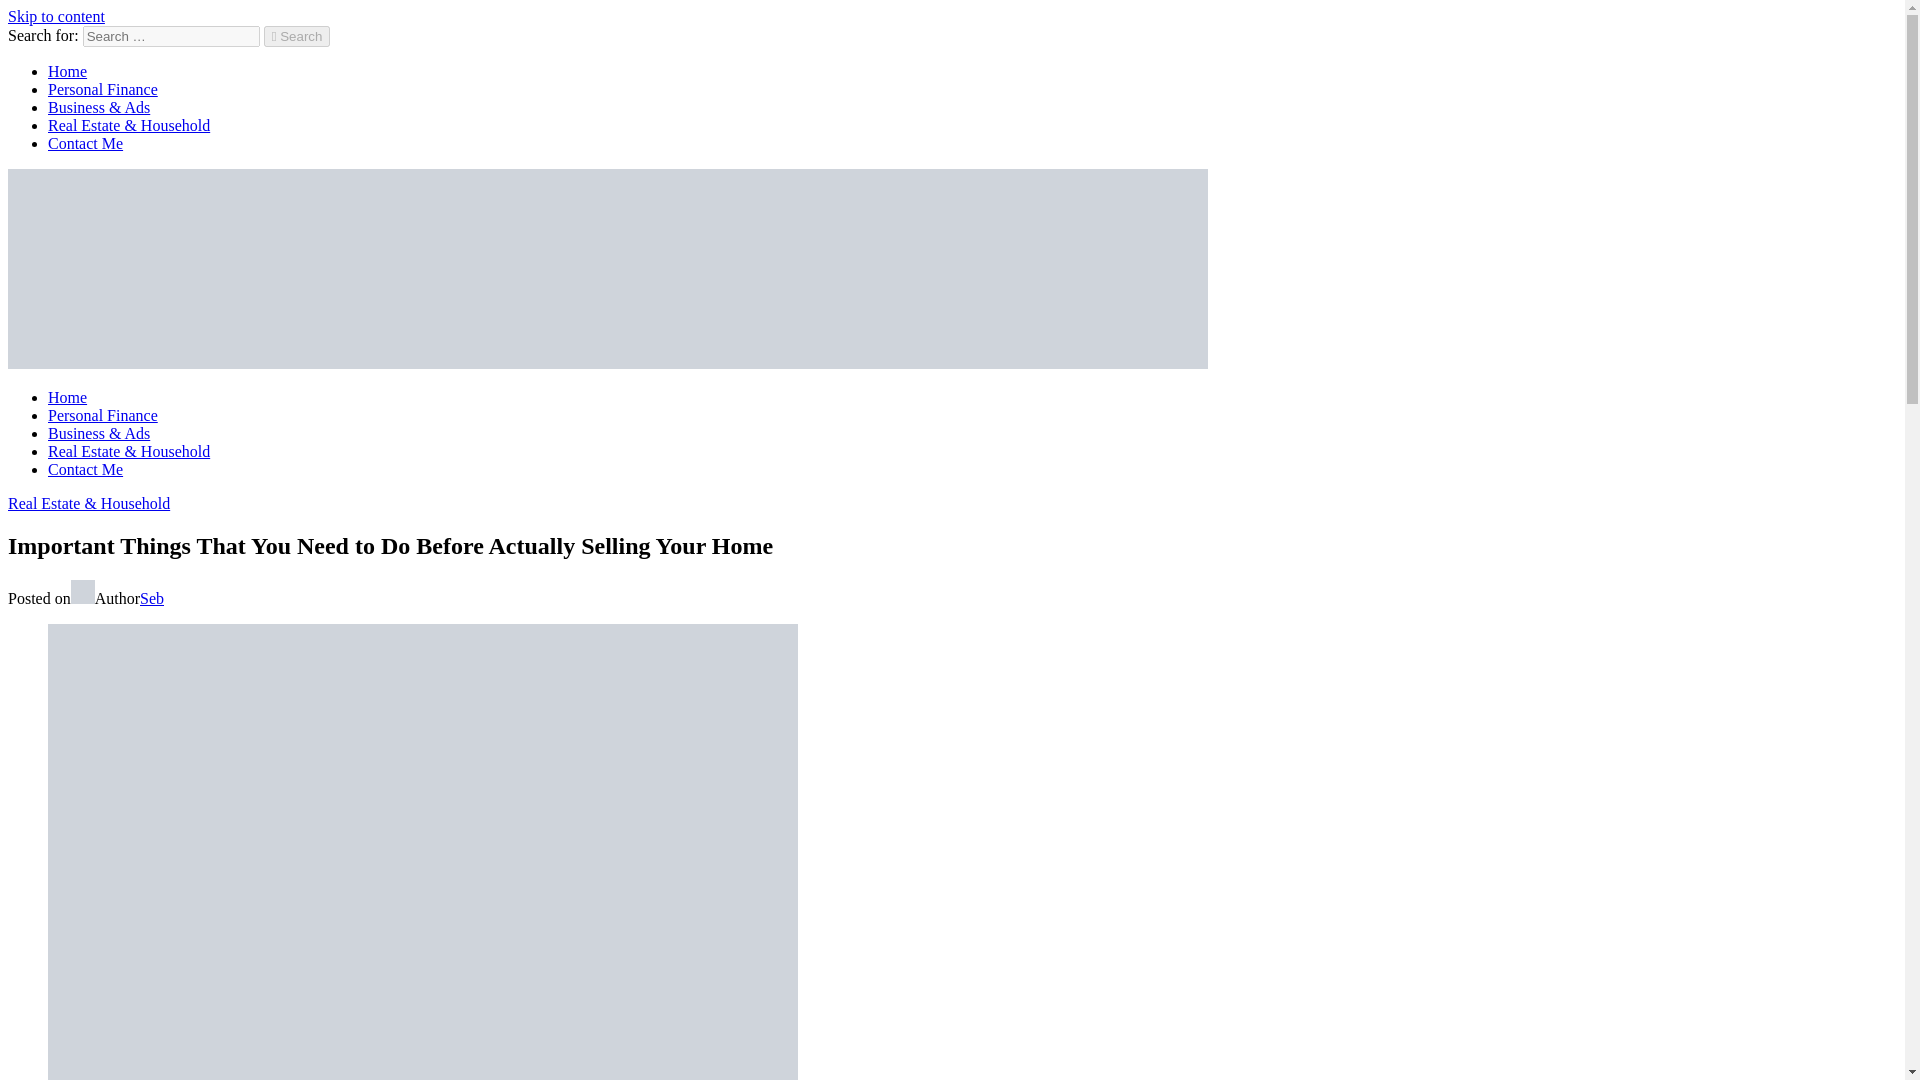 Image resolution: width=1920 pixels, height=1080 pixels. Describe the element at coordinates (85, 470) in the screenshot. I see `Contact Me` at that location.